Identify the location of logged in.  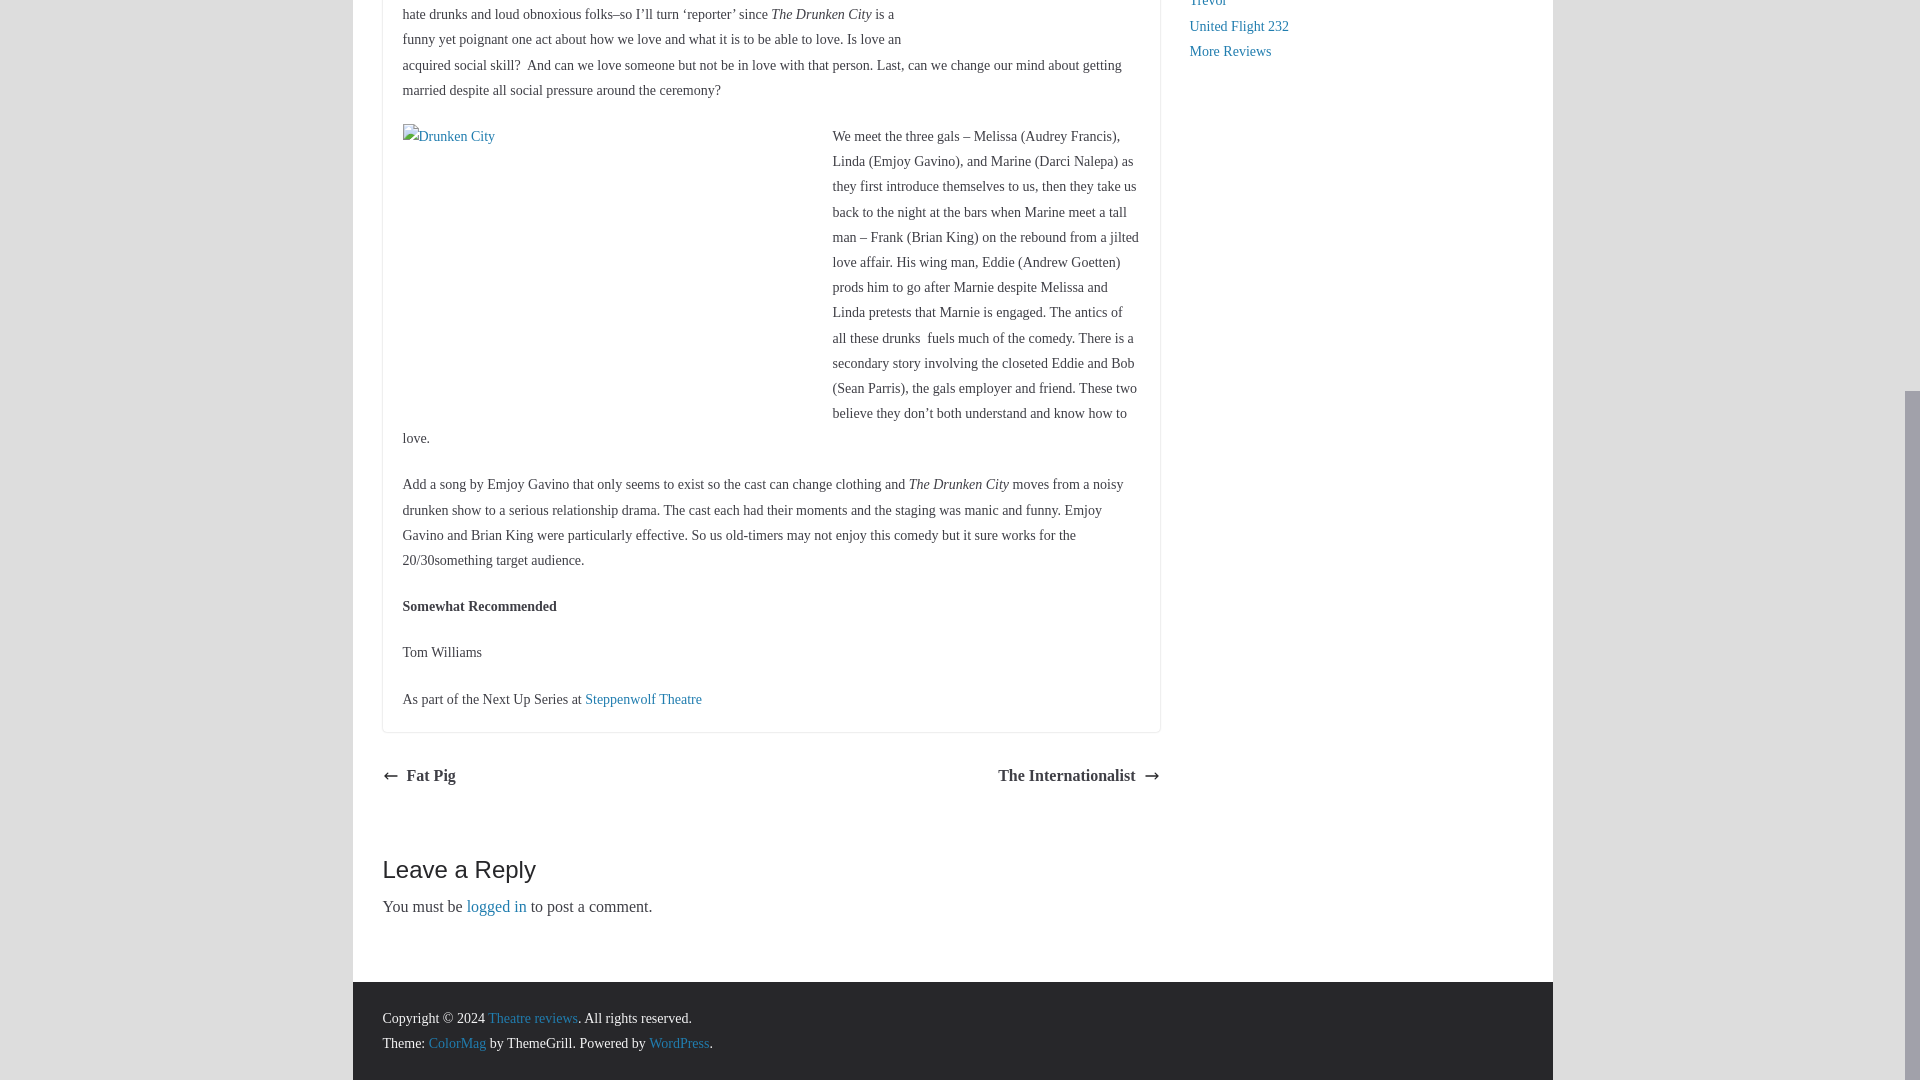
(496, 906).